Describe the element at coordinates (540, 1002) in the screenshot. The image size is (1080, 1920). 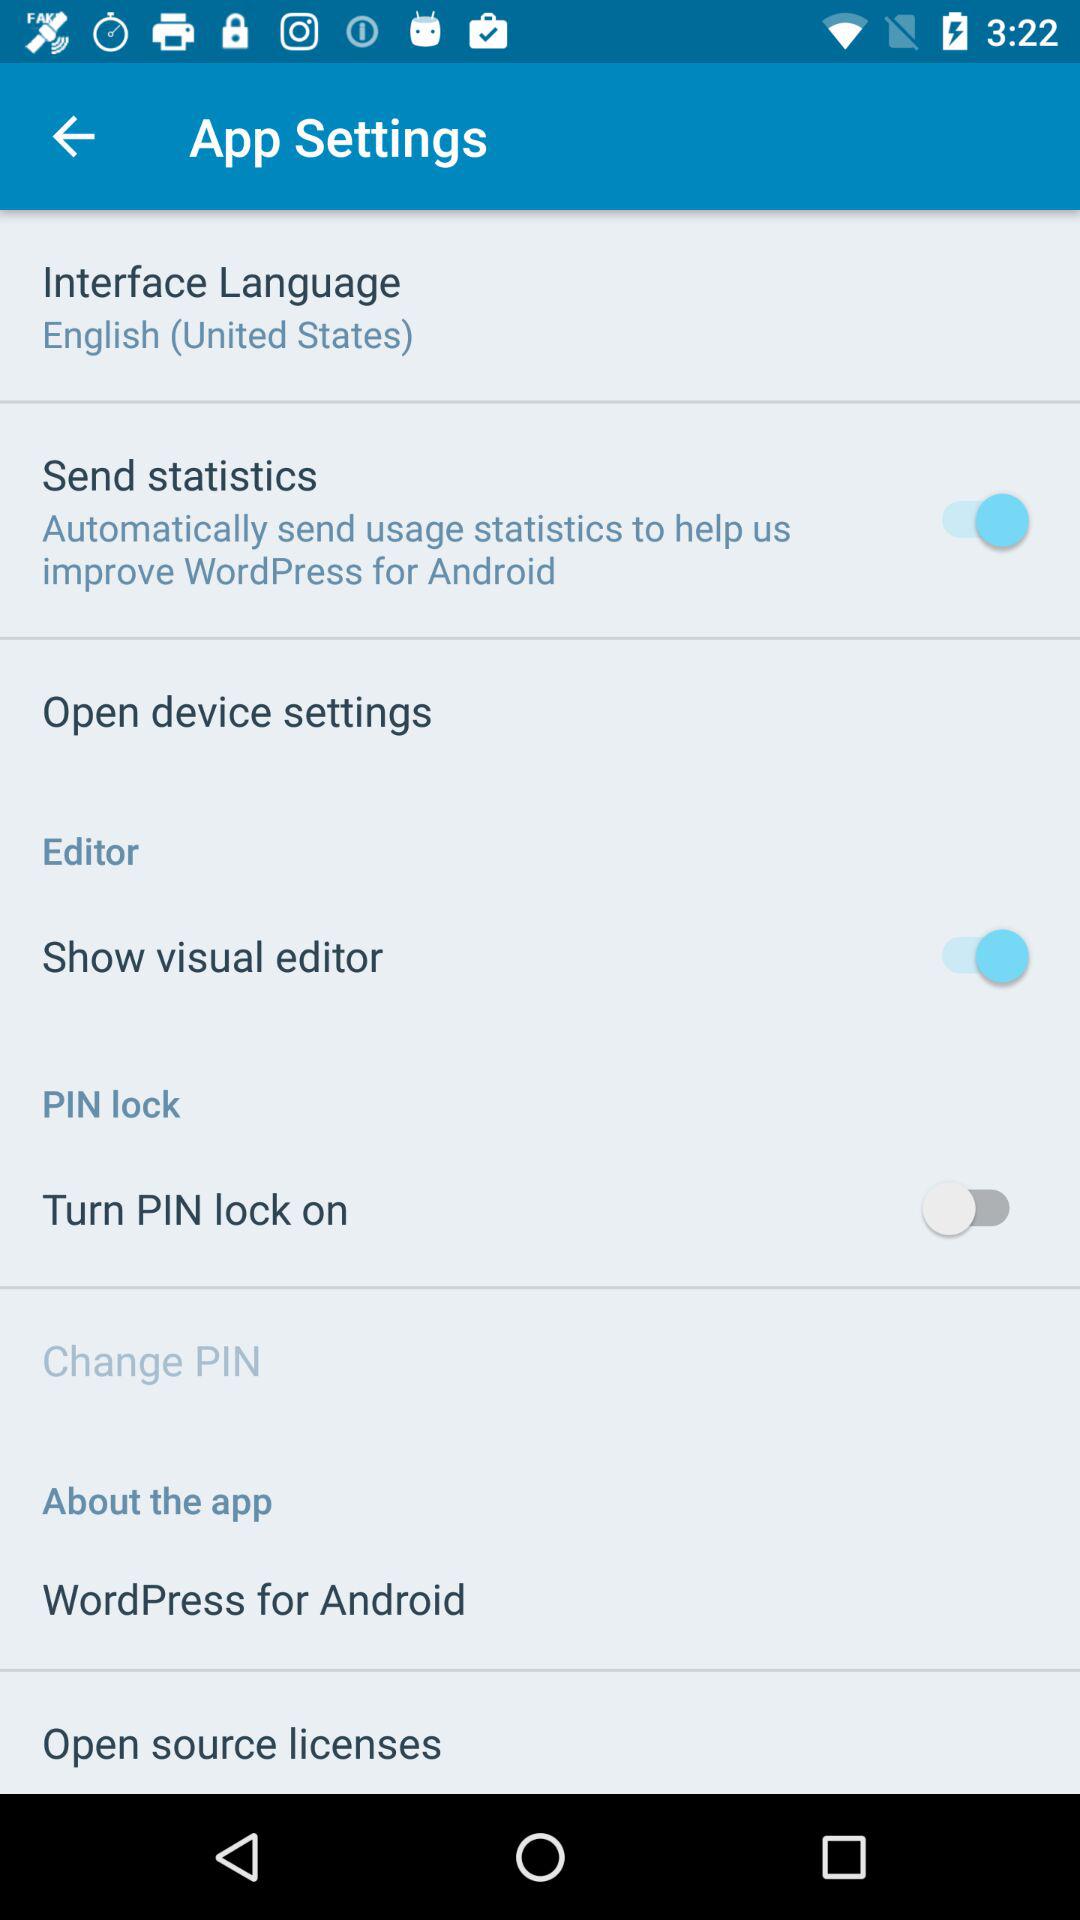
I see `change your app settings` at that location.